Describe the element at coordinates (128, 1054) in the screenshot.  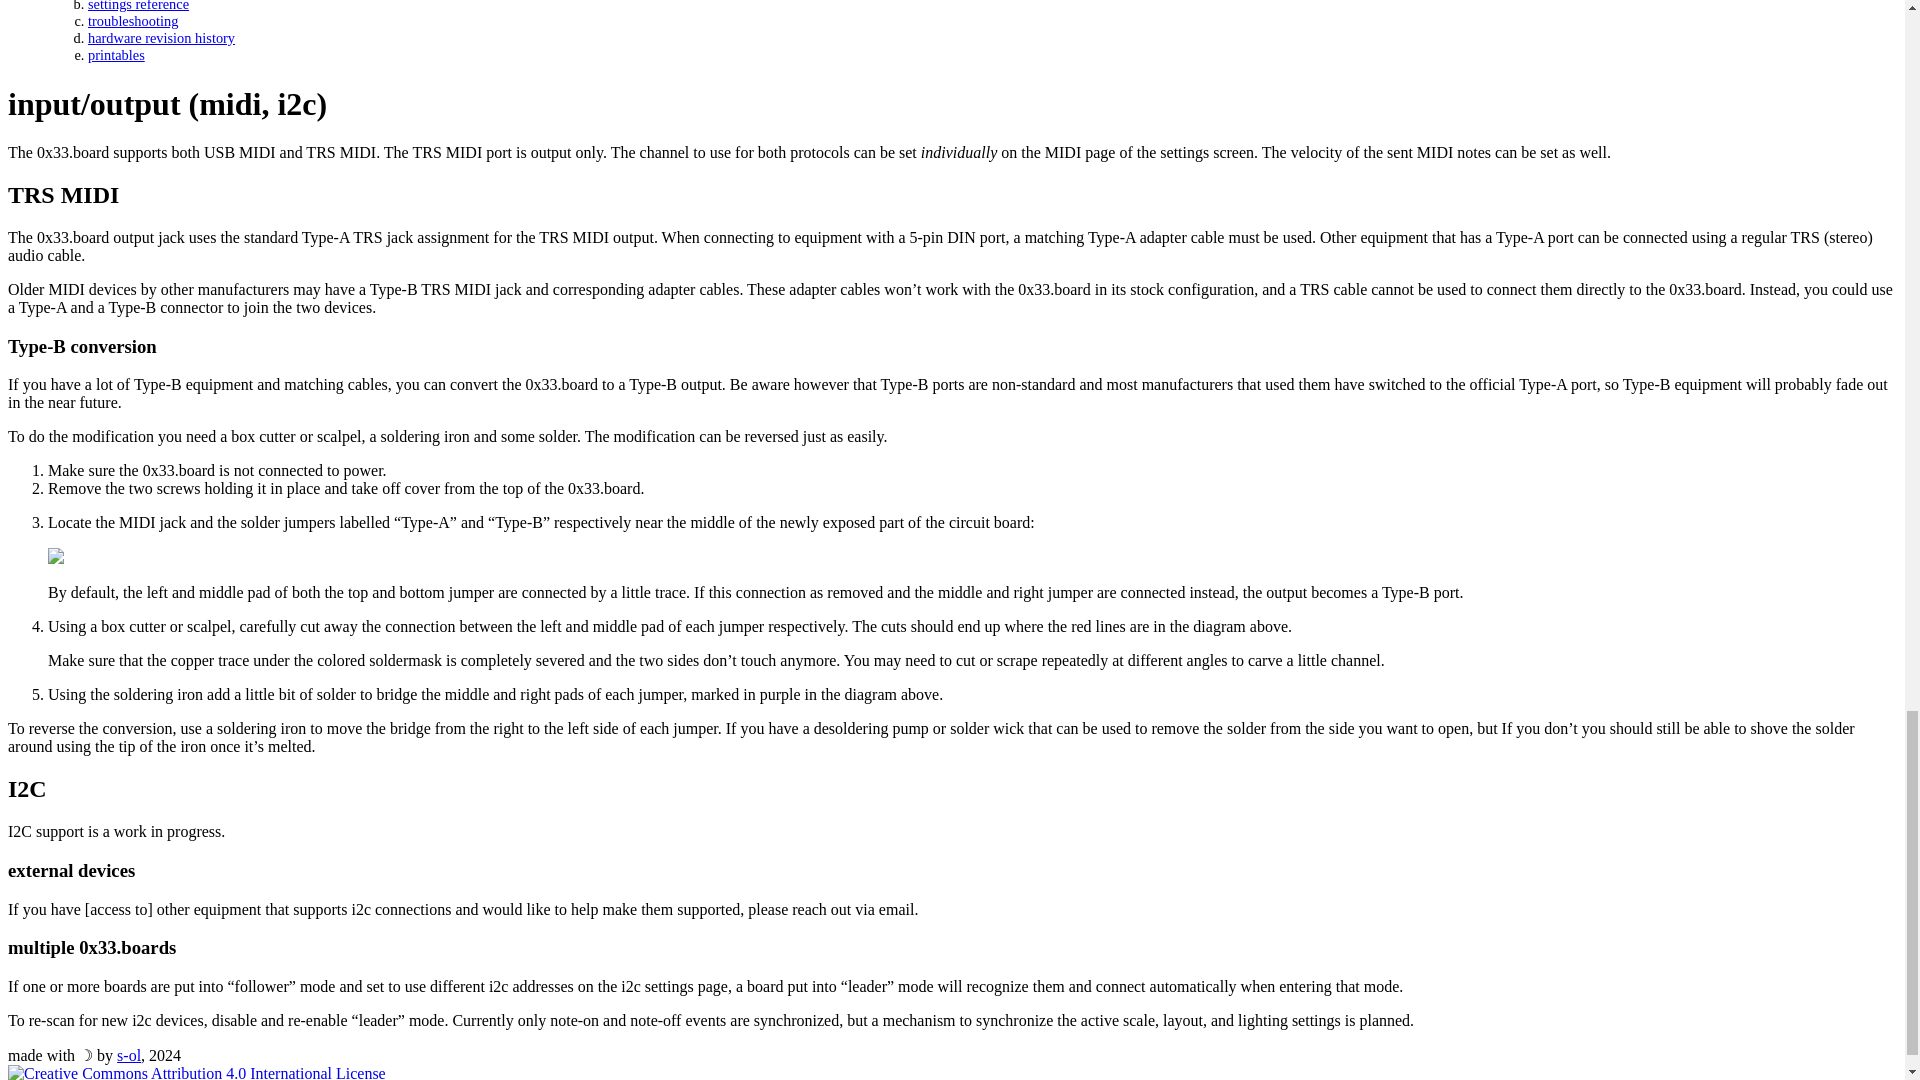
I see `s-ol` at that location.